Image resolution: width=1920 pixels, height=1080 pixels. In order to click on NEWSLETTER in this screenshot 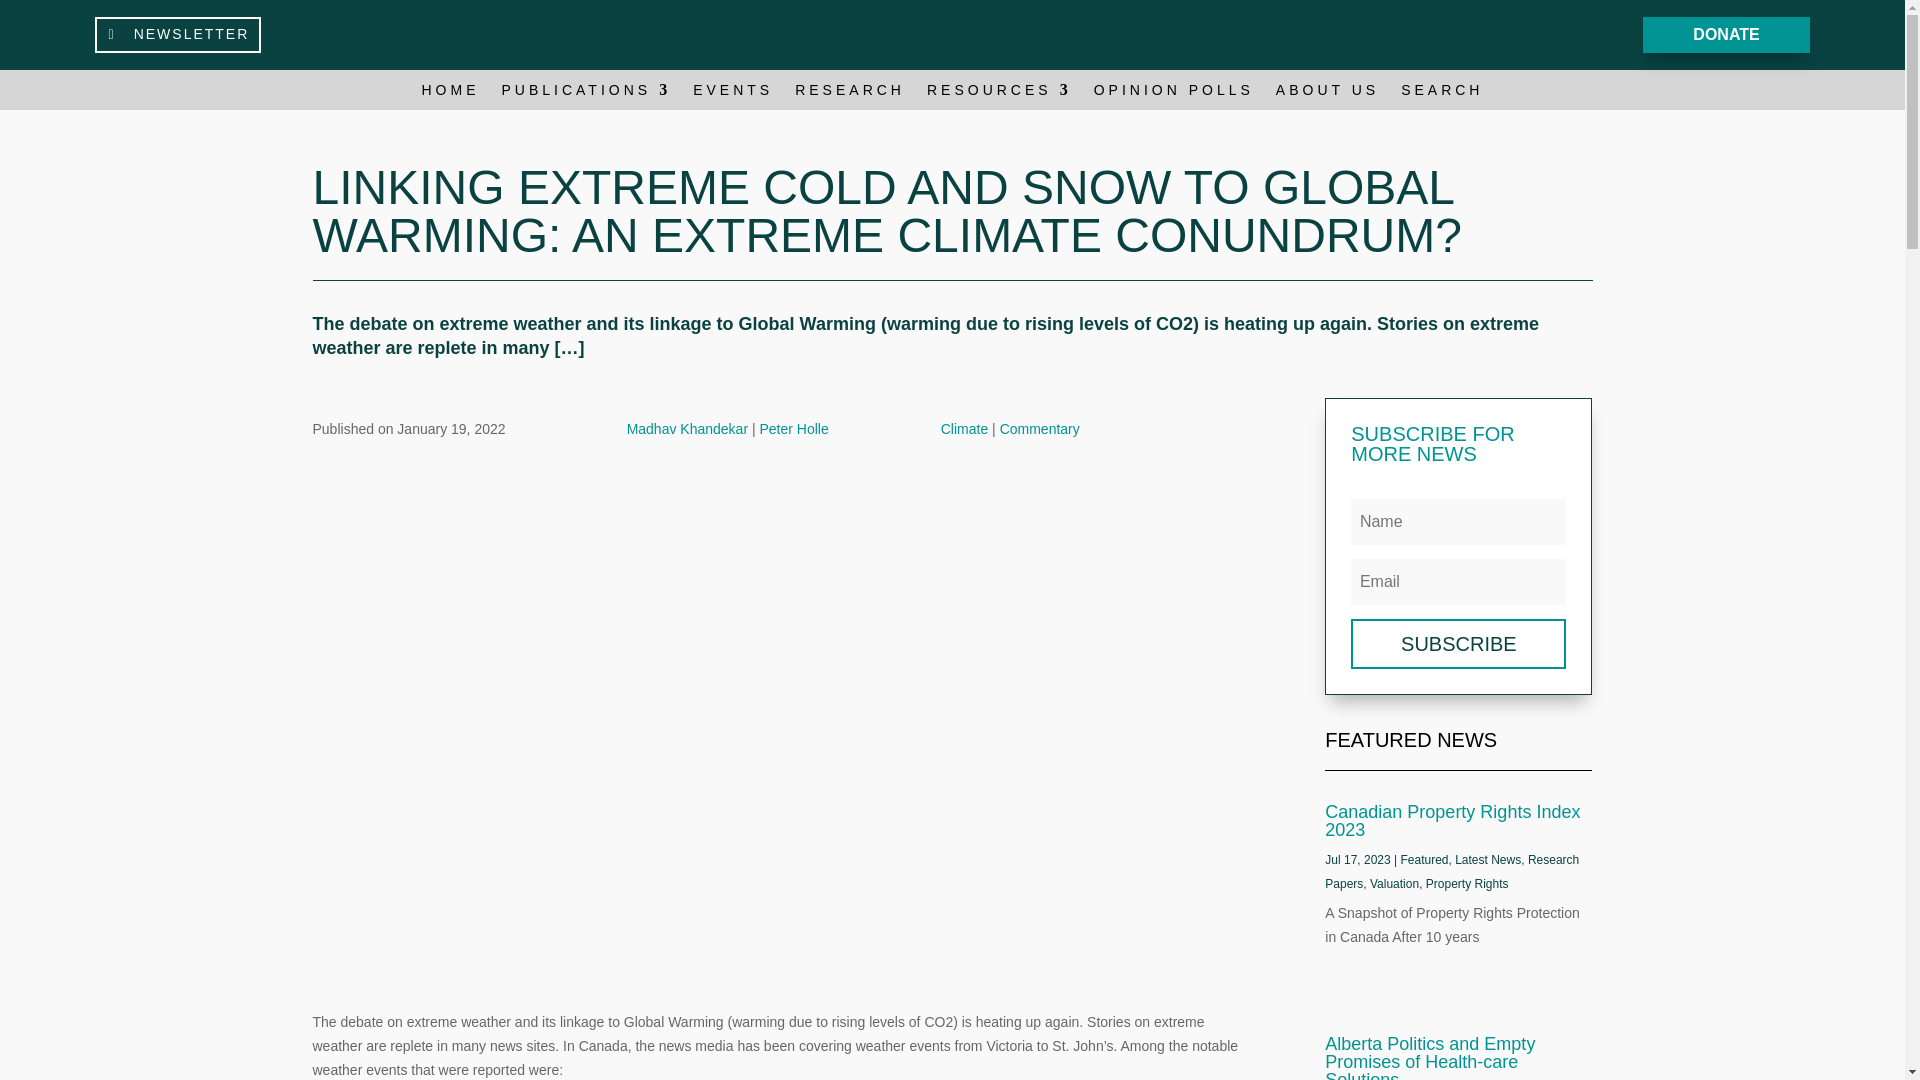, I will do `click(178, 34)`.